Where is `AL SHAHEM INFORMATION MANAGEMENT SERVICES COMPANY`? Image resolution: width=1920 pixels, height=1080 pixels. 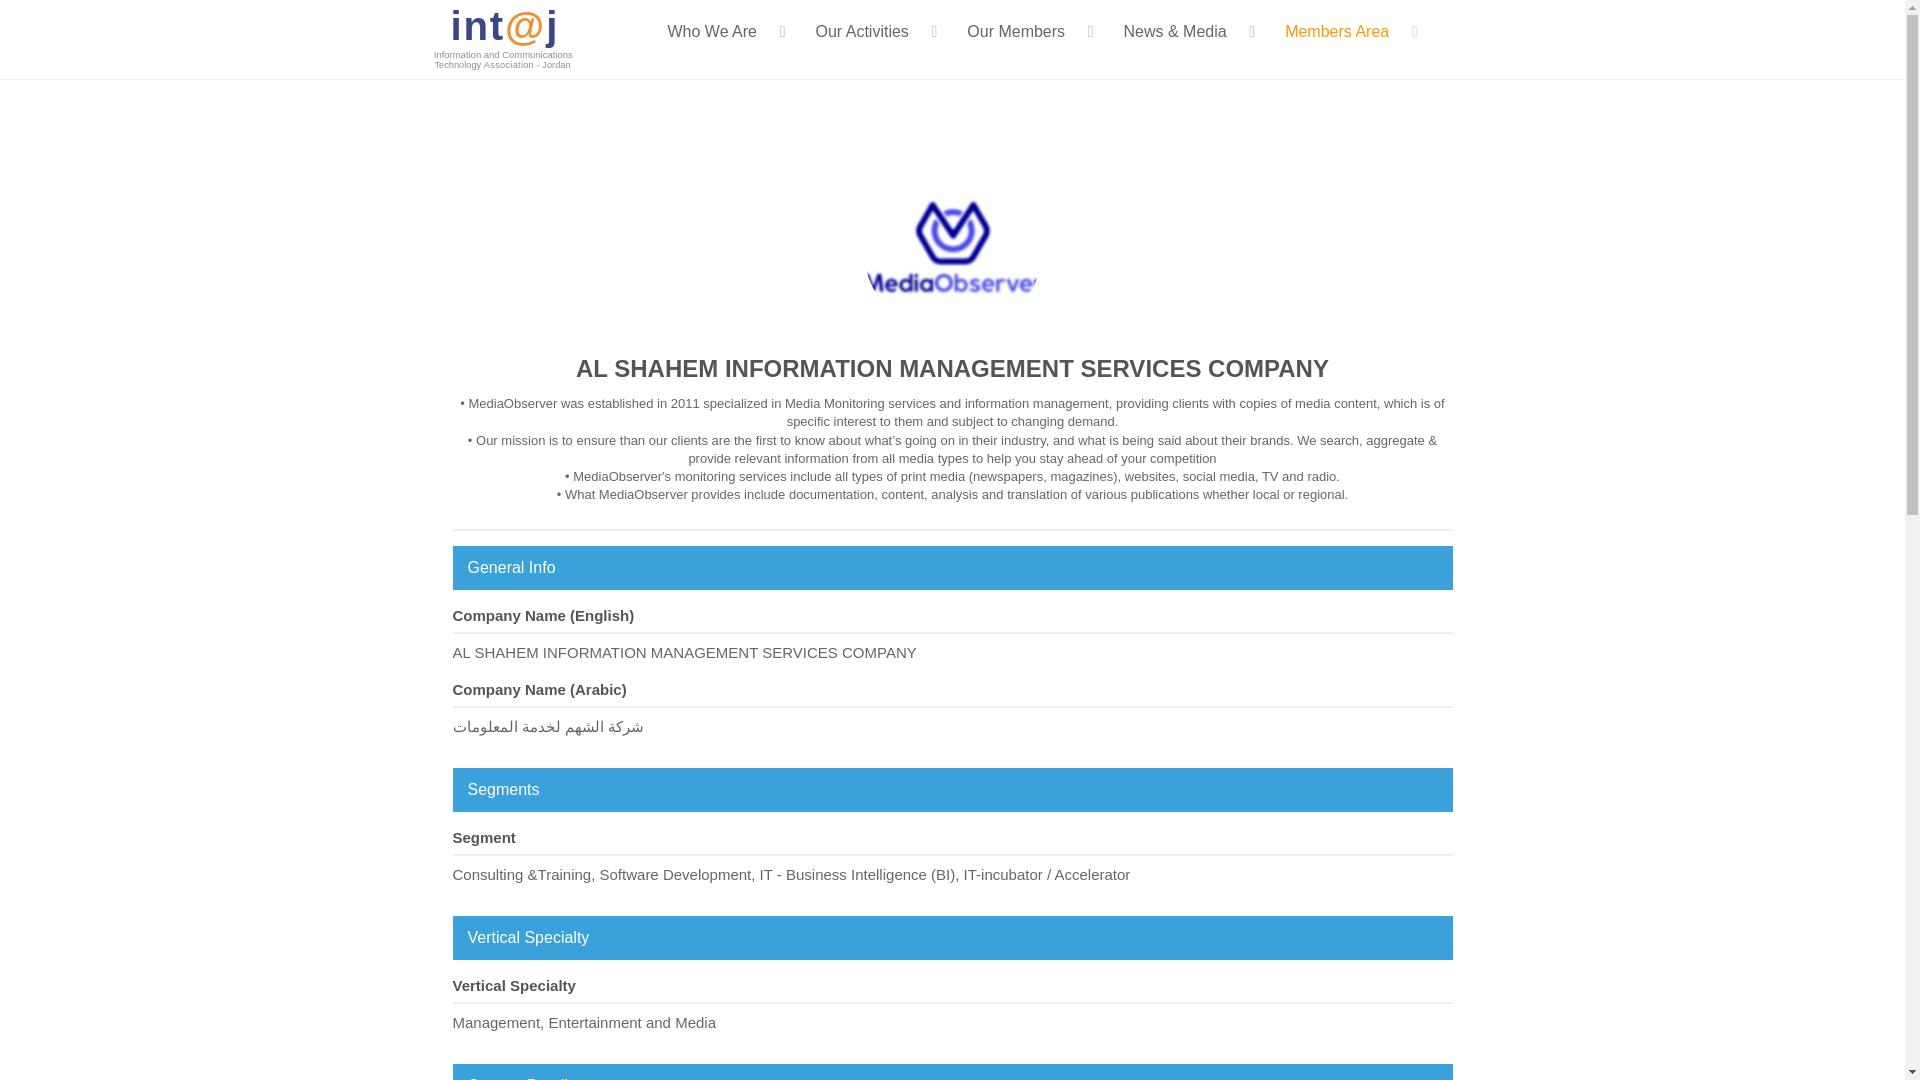 AL SHAHEM INFORMATION MANAGEMENT SERVICES COMPANY is located at coordinates (952, 368).